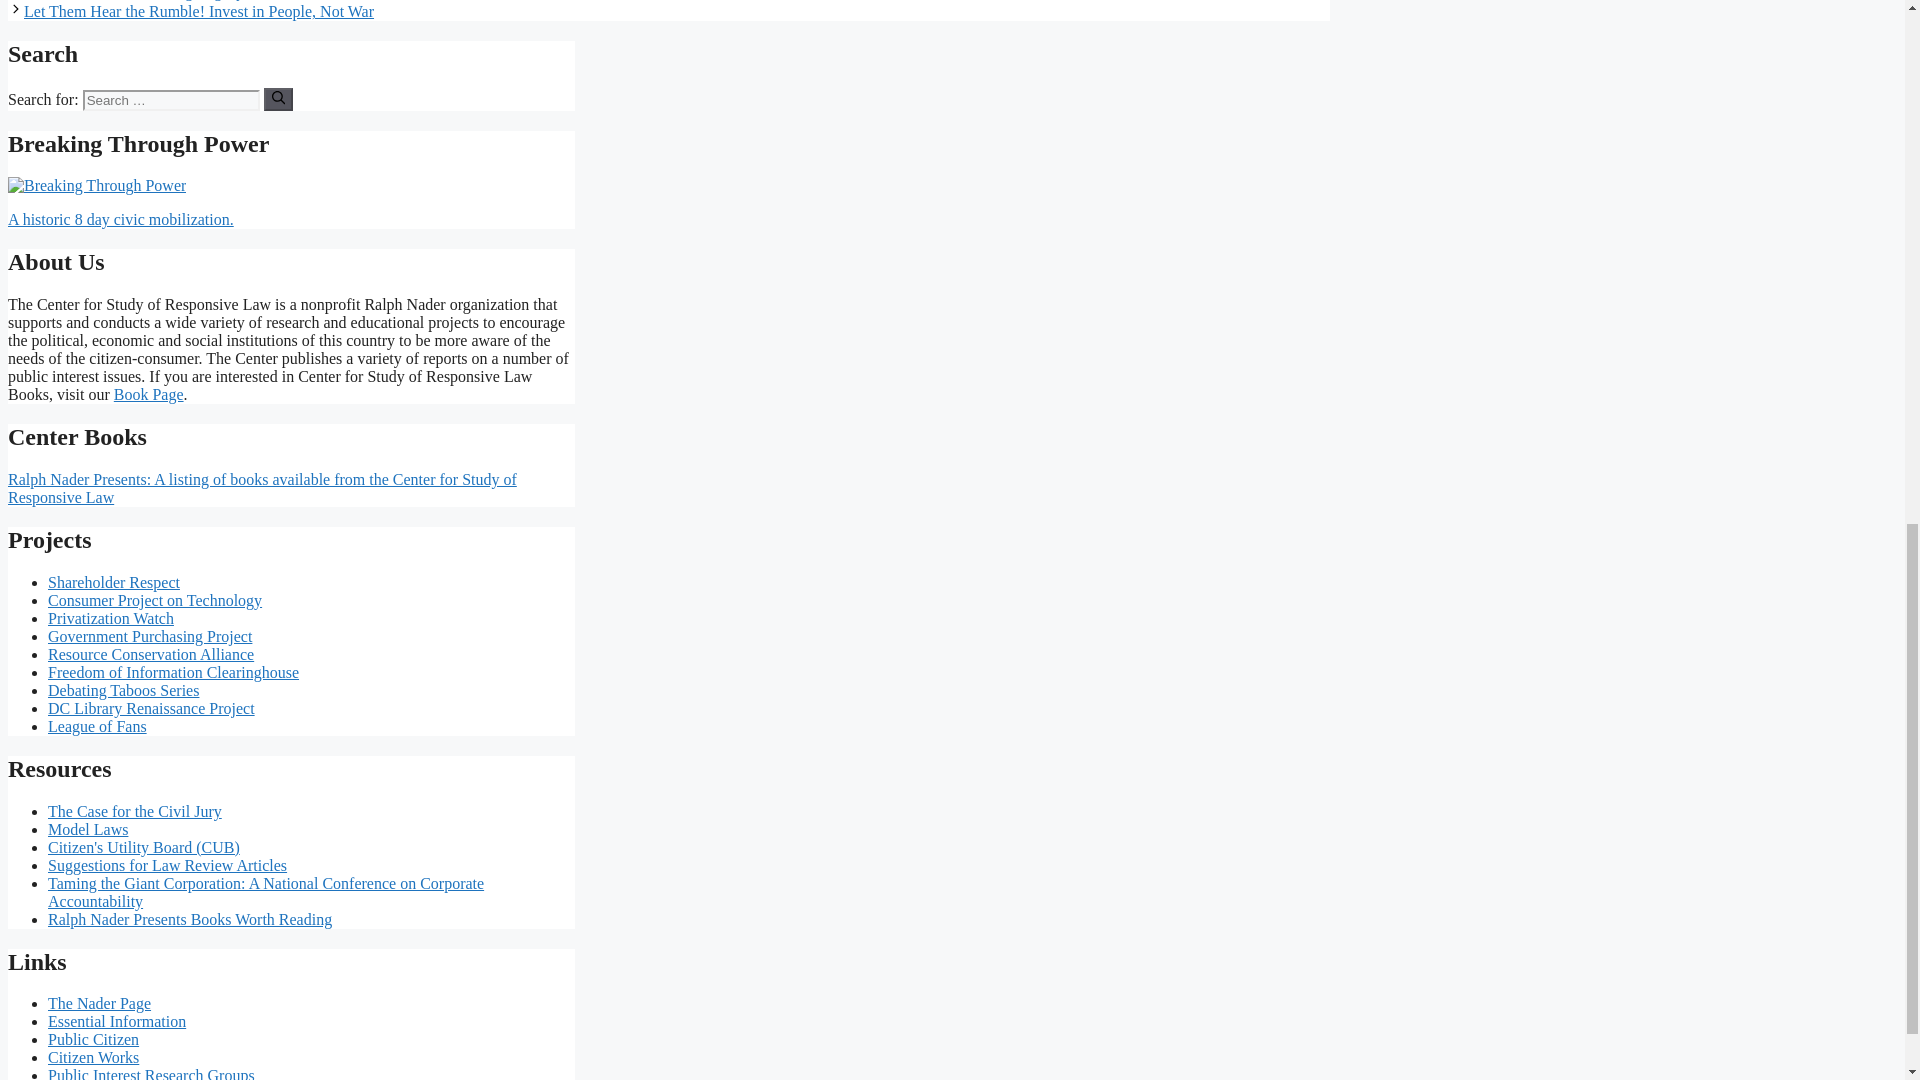 The image size is (1920, 1080). What do you see at coordinates (170, 100) in the screenshot?
I see `Search for:` at bounding box center [170, 100].